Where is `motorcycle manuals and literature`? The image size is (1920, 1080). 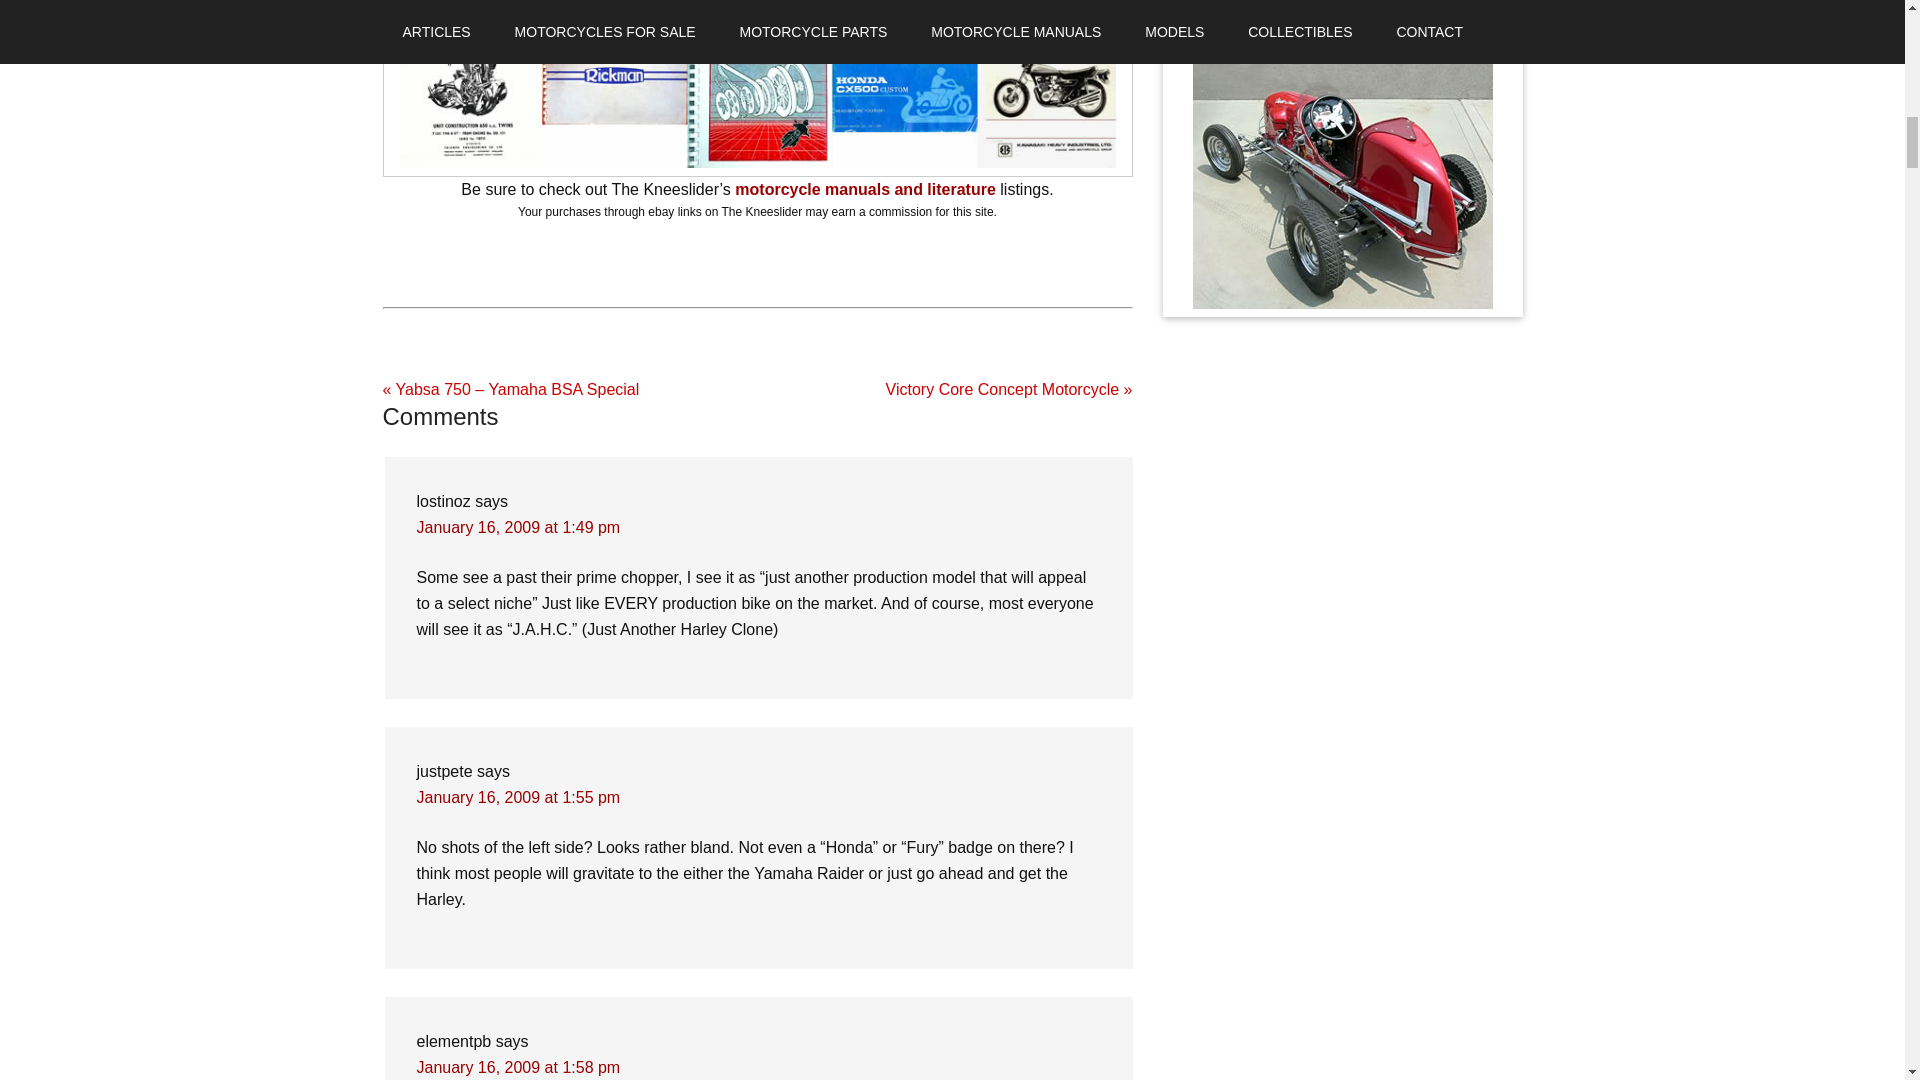 motorcycle manuals and literature is located at coordinates (866, 189).